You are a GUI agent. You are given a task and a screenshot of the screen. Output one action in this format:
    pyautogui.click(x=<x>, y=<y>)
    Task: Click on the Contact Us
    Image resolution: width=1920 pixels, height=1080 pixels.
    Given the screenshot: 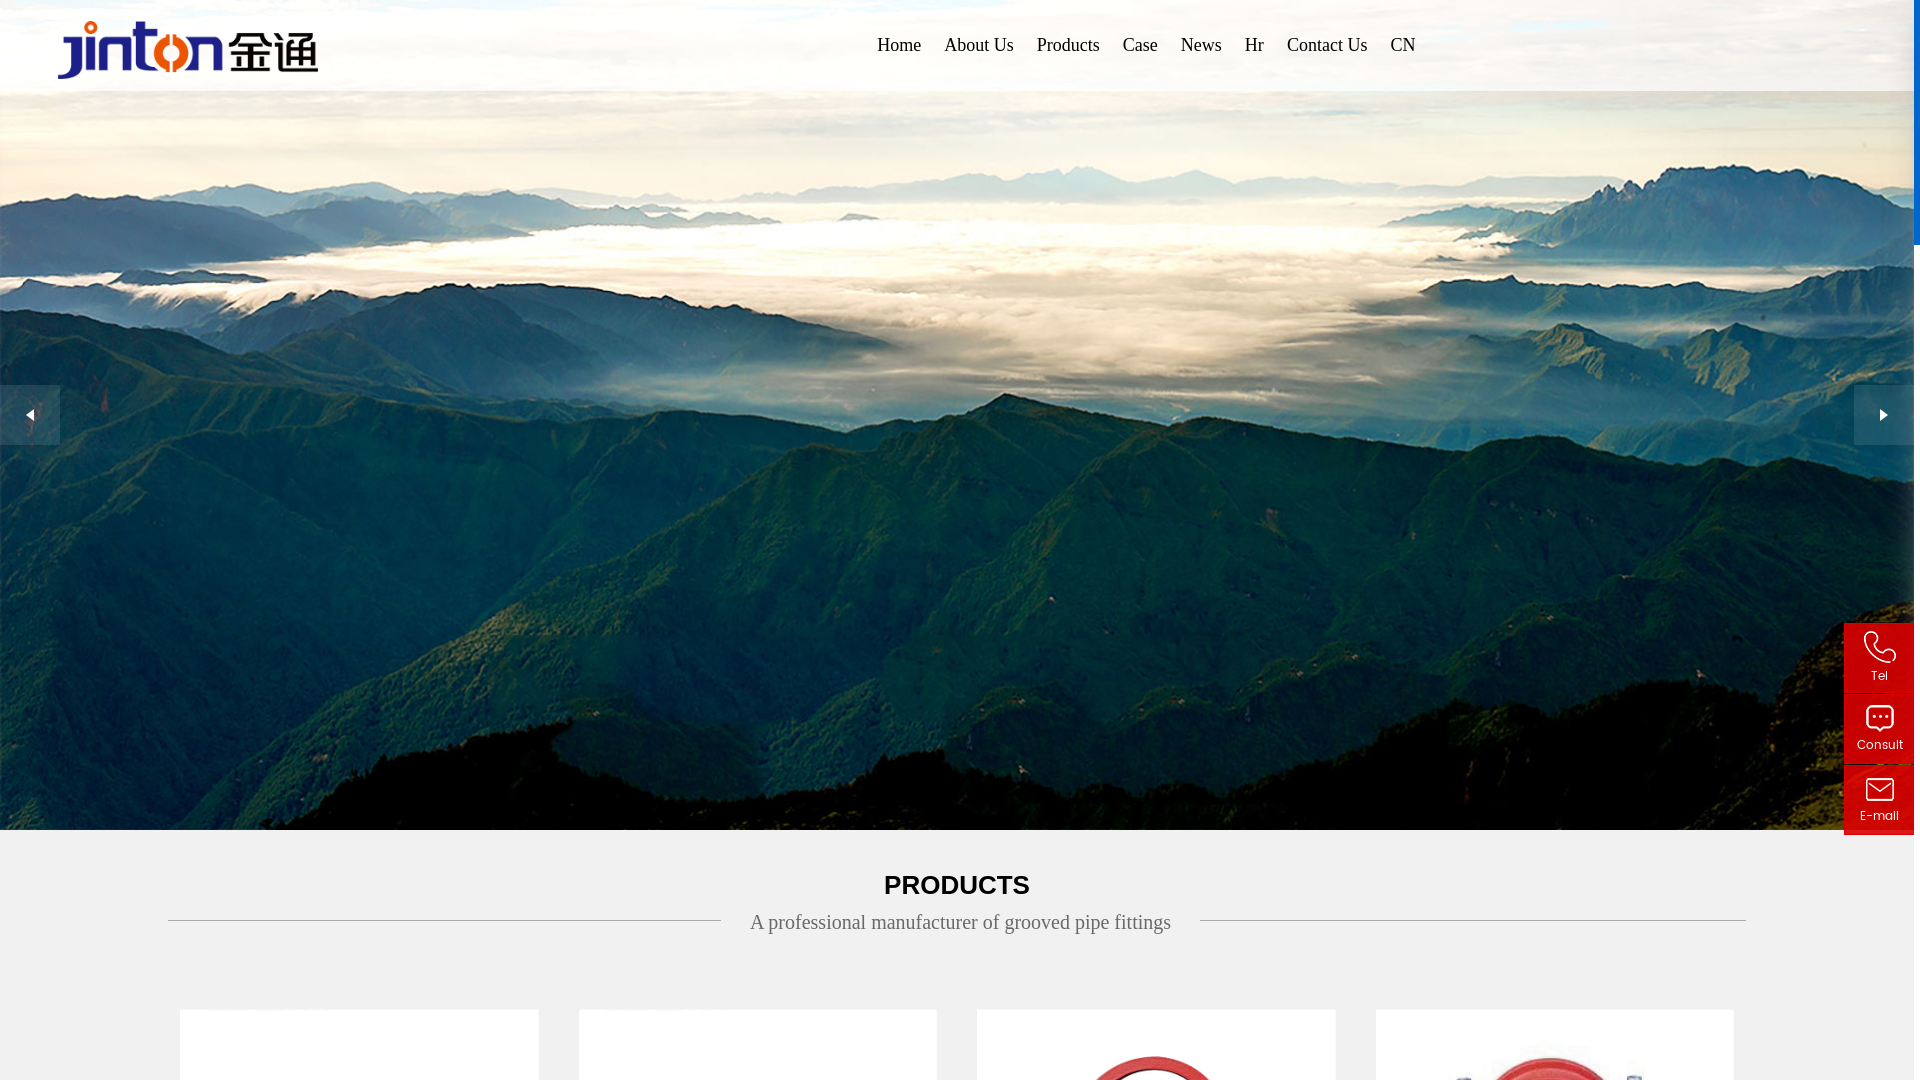 What is the action you would take?
    pyautogui.click(x=1328, y=45)
    